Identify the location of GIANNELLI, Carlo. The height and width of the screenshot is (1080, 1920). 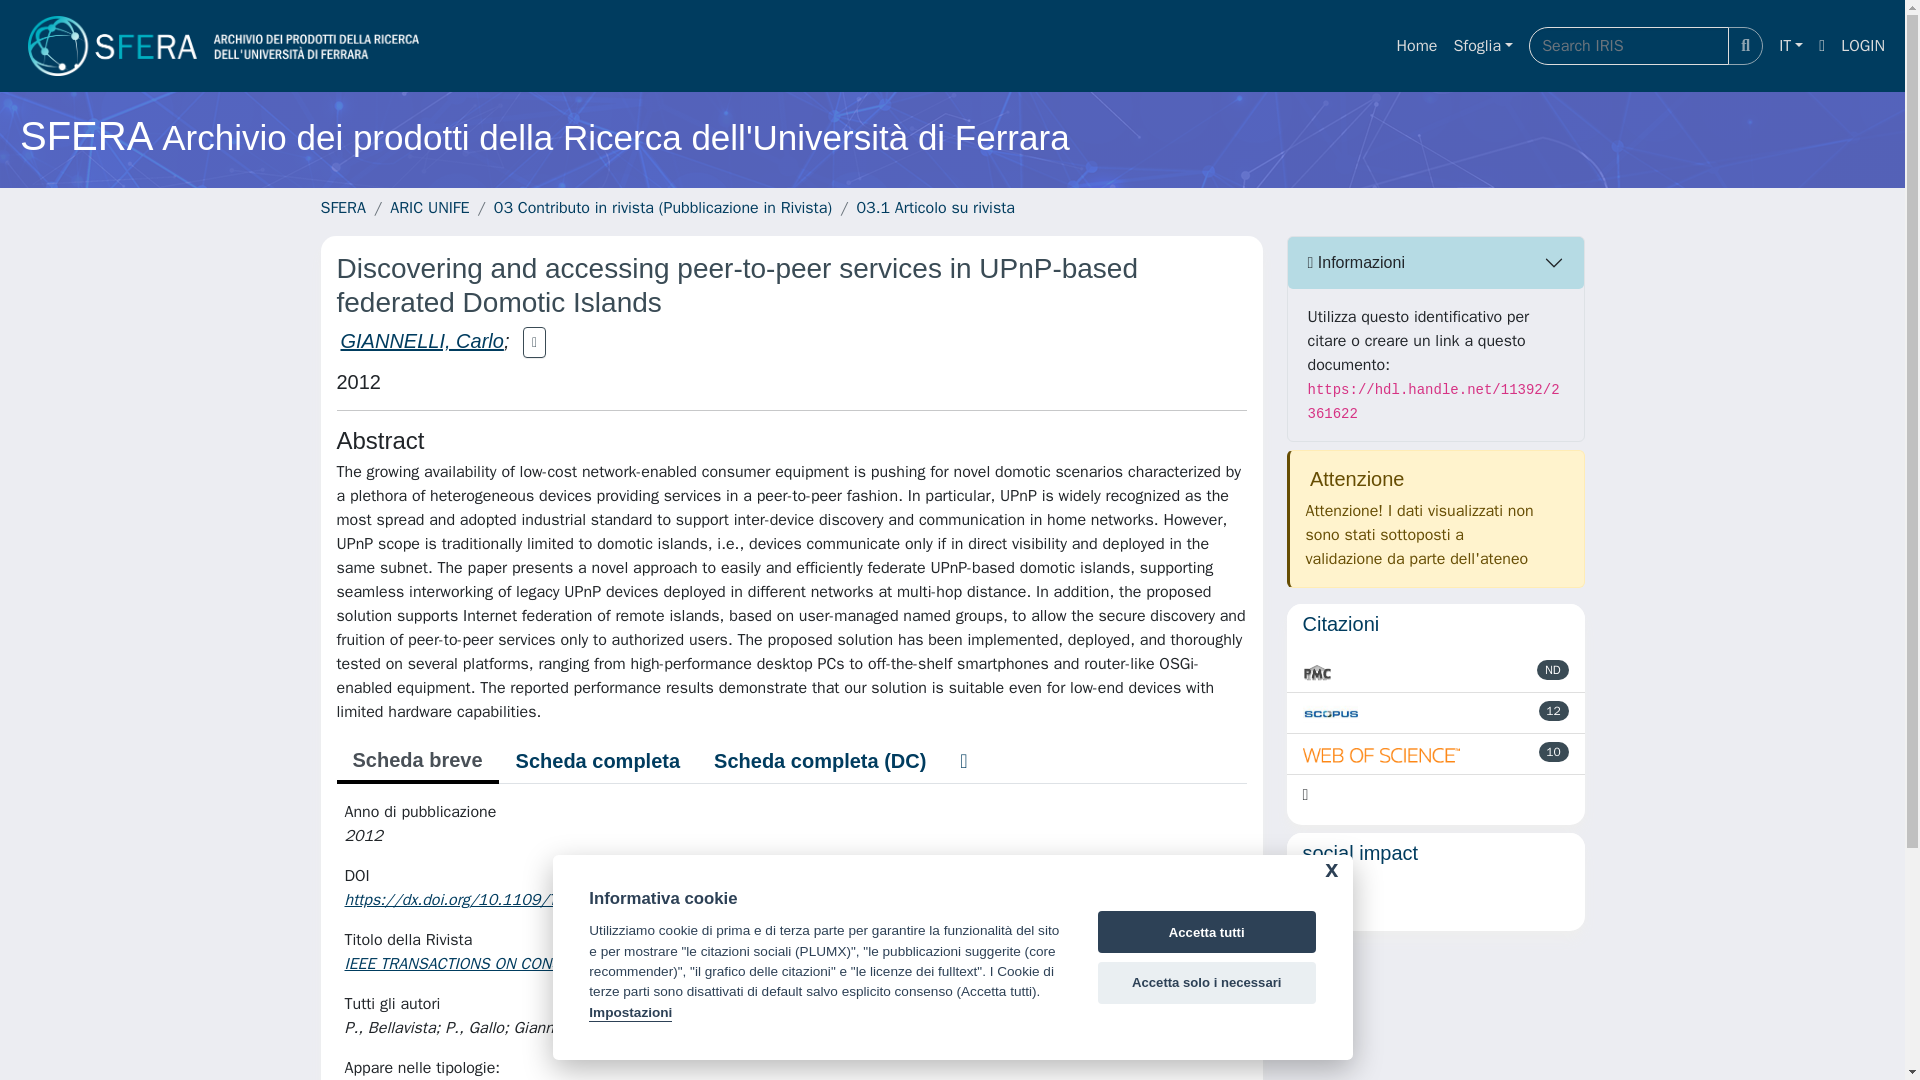
(421, 341).